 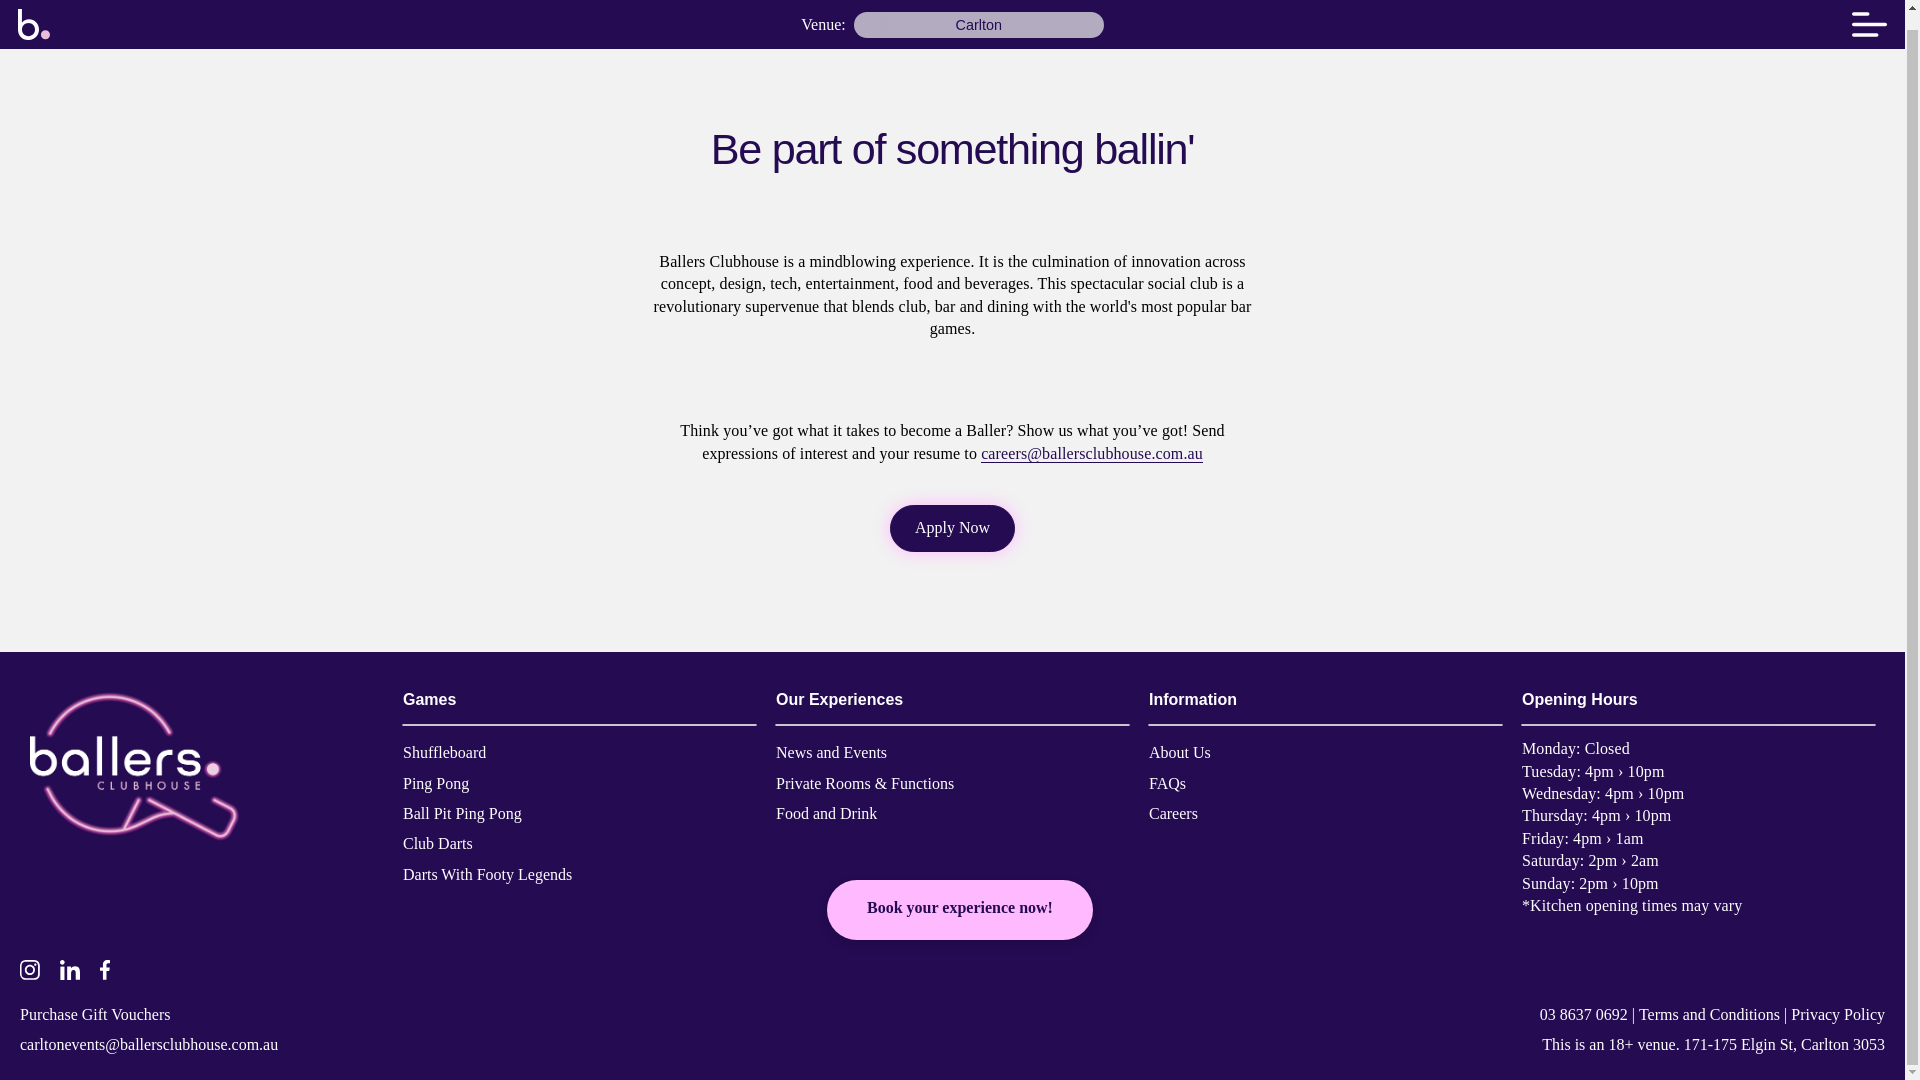 I want to click on Privacy Policy, so click(x=1838, y=1002).